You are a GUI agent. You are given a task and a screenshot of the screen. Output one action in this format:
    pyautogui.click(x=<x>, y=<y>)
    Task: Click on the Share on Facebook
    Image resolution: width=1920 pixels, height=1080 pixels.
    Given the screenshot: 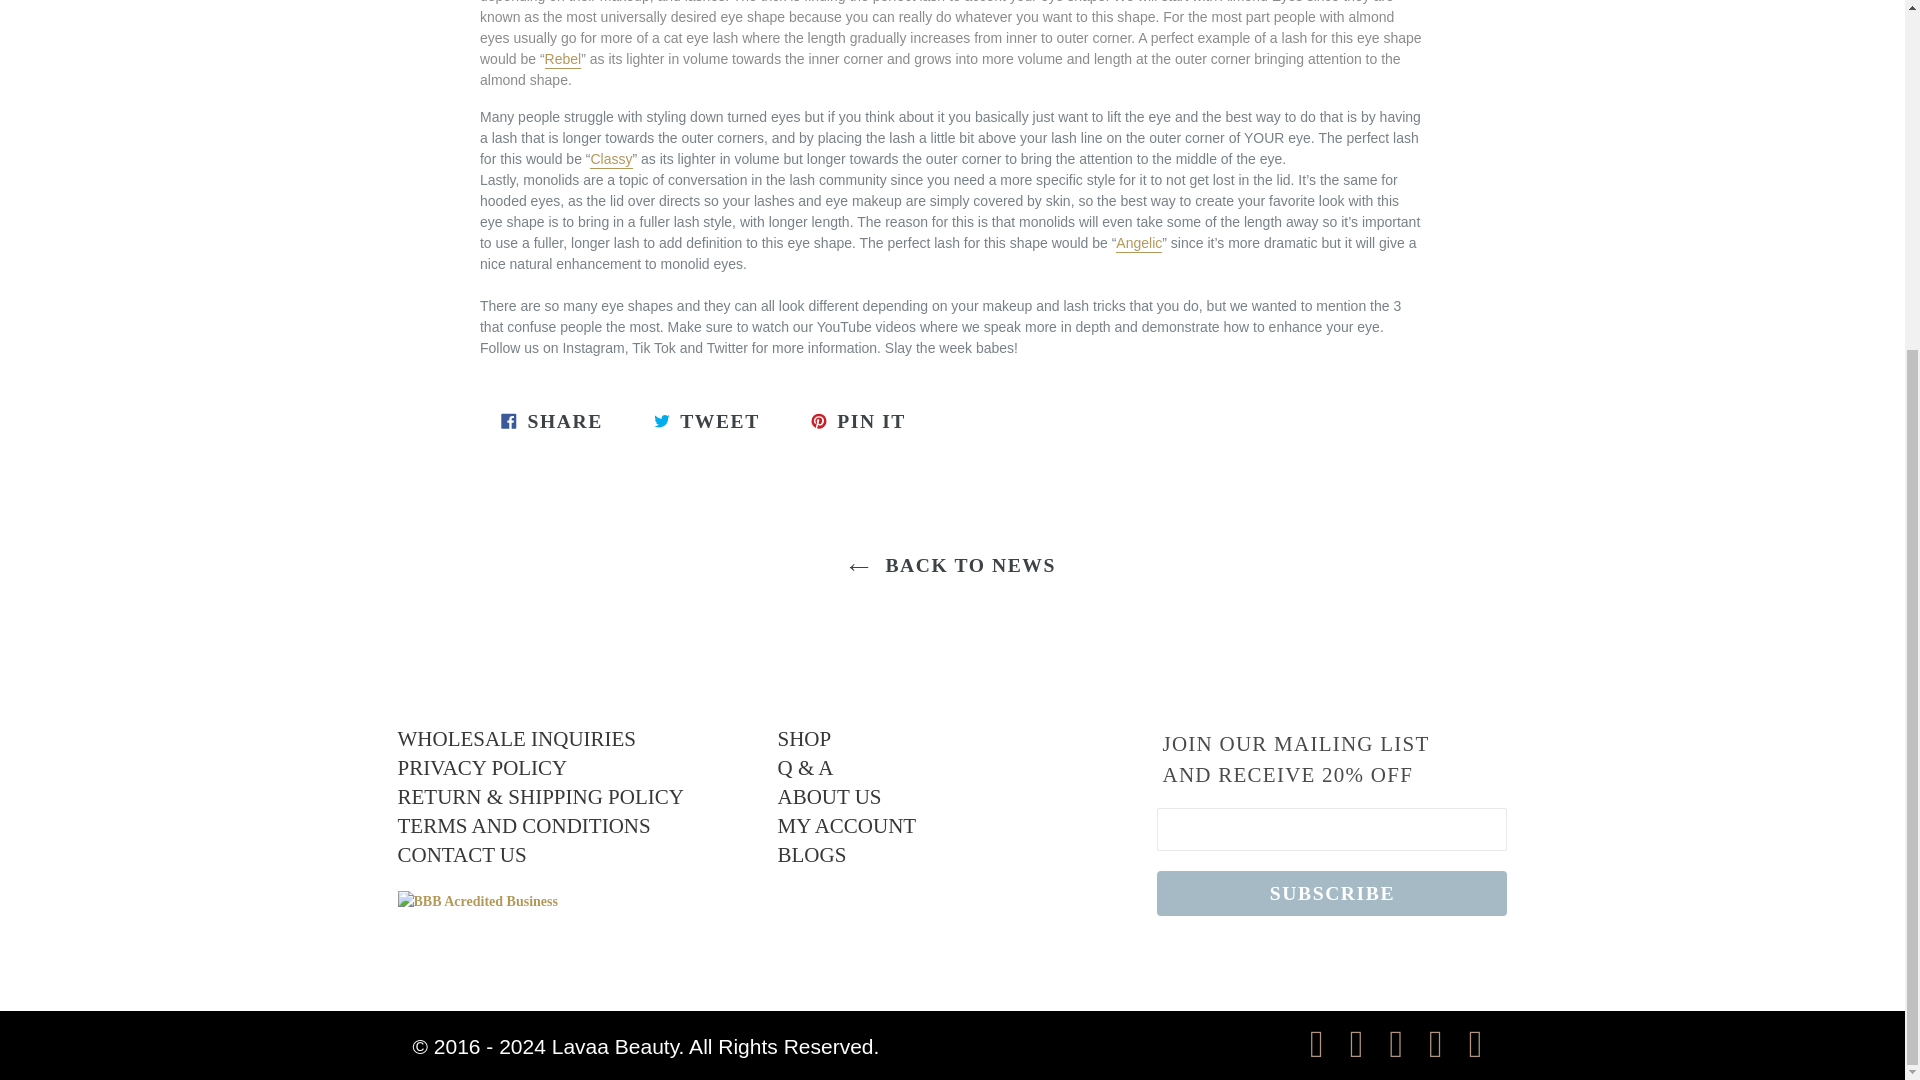 What is the action you would take?
    pyautogui.click(x=552, y=420)
    